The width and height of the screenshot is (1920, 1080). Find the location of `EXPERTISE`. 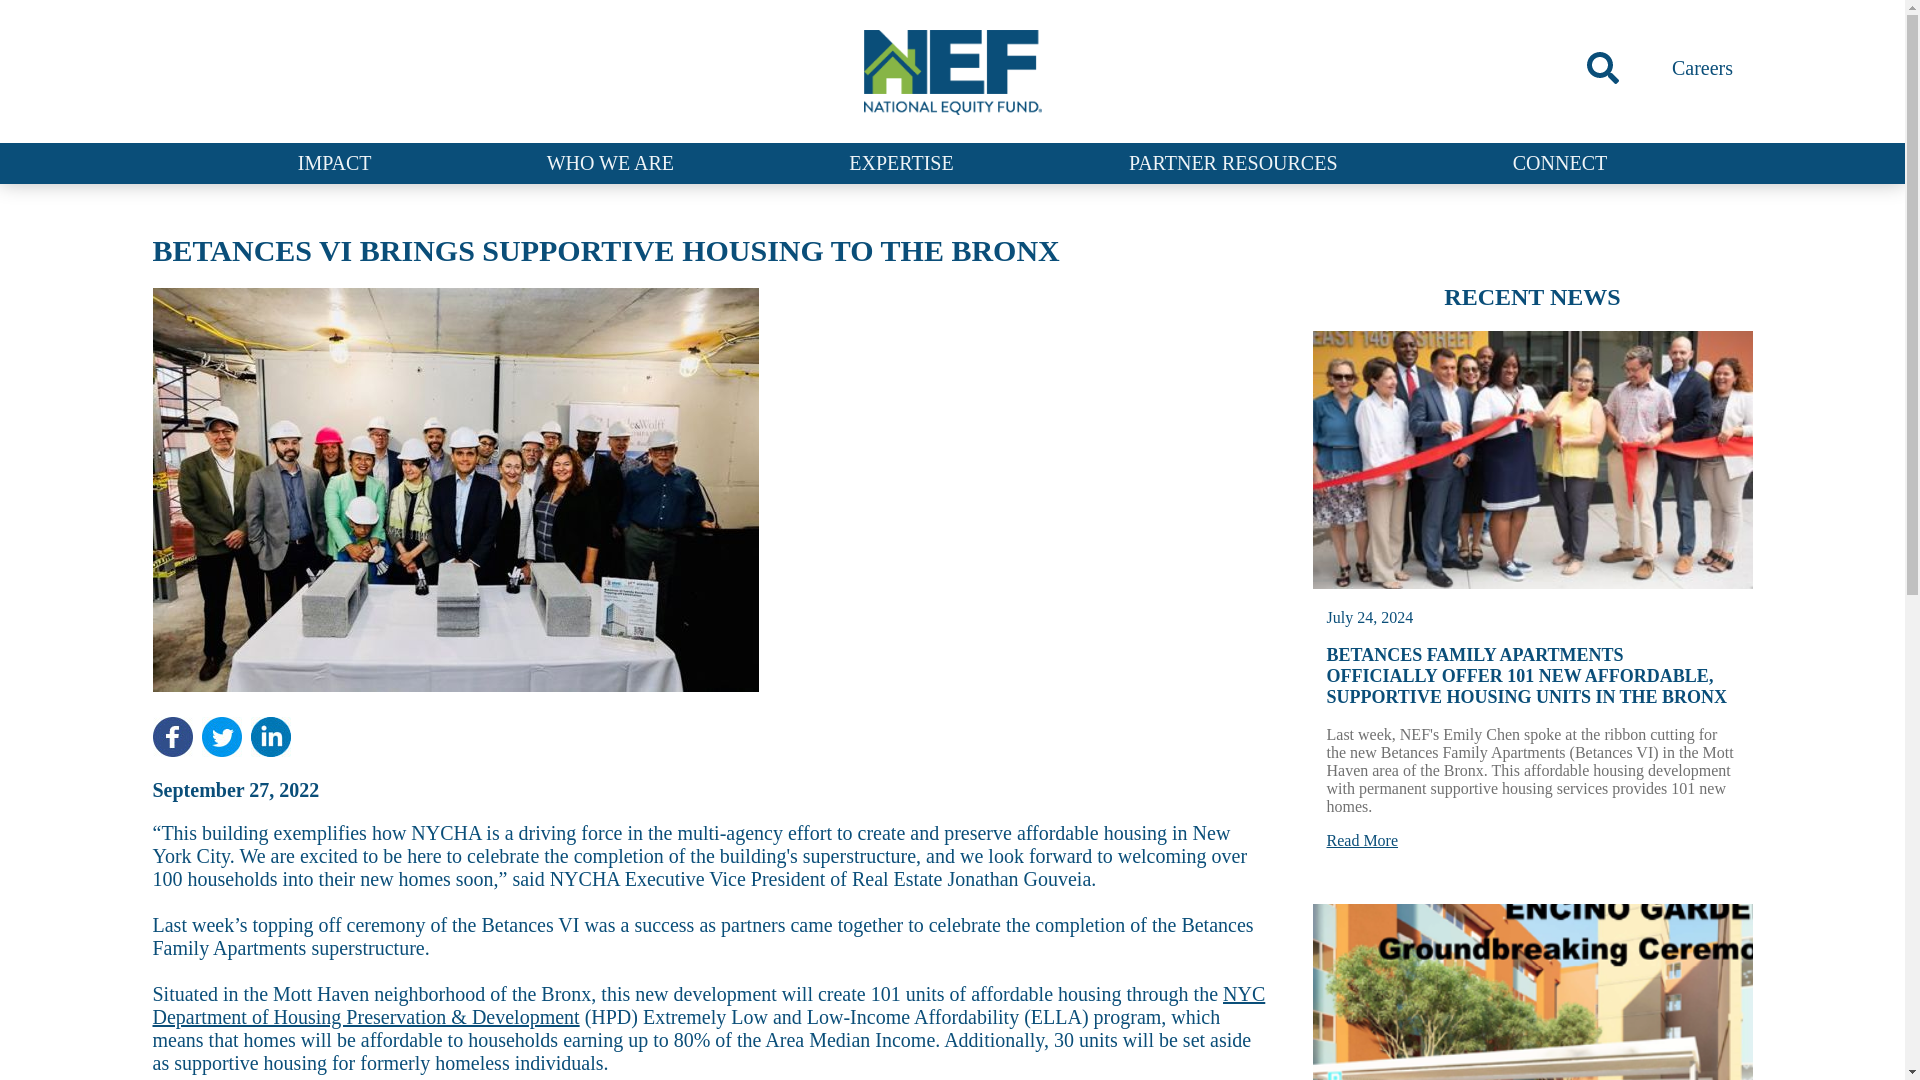

EXPERTISE is located at coordinates (900, 162).